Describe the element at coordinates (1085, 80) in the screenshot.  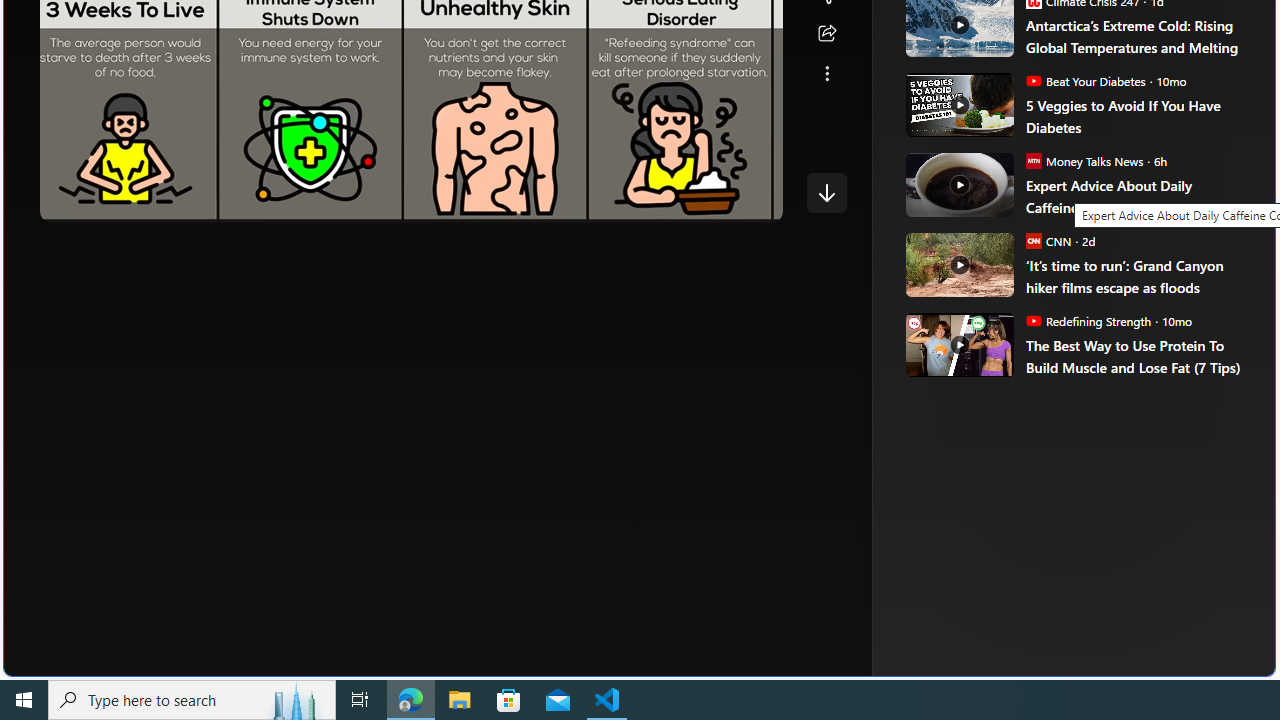
I see `Beat Your Diabetes Beat Your Diabetes` at that location.